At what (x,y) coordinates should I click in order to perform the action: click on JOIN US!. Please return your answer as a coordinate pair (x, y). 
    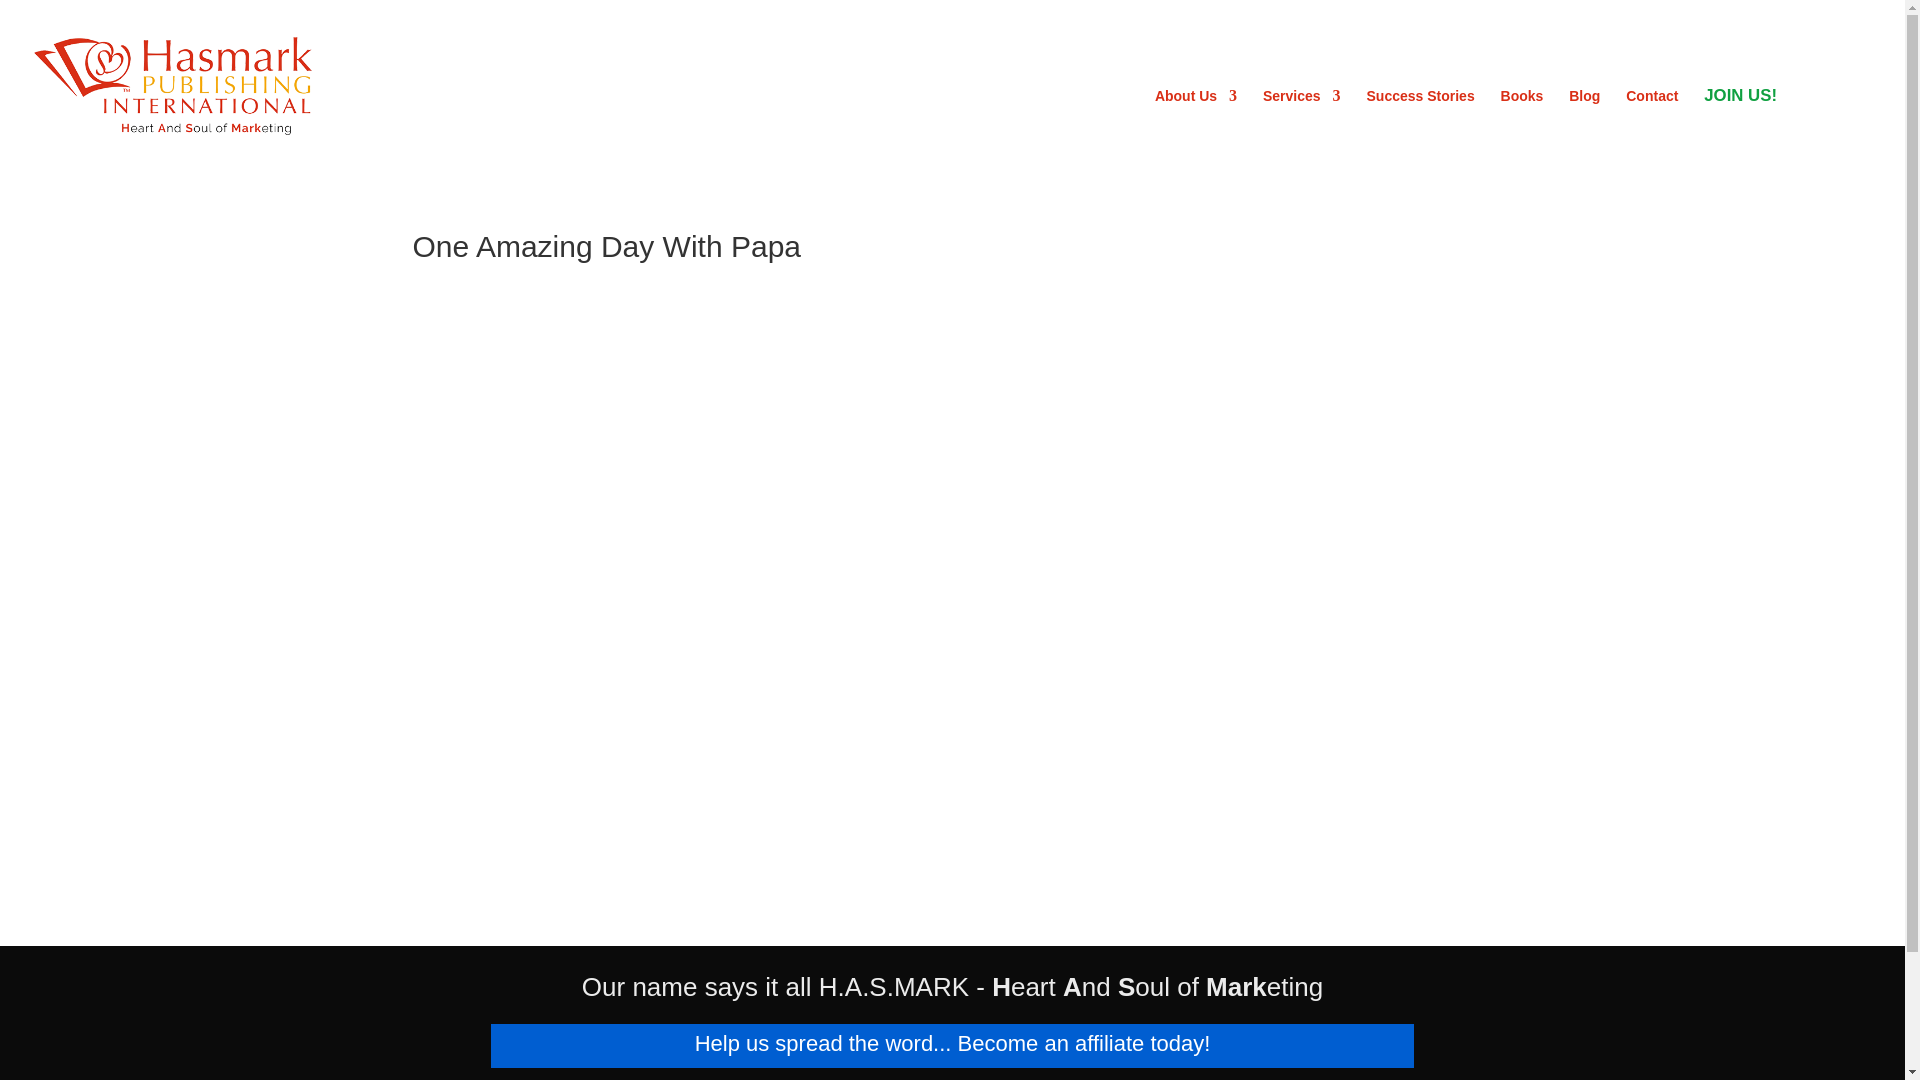
    Looking at the image, I should click on (1740, 122).